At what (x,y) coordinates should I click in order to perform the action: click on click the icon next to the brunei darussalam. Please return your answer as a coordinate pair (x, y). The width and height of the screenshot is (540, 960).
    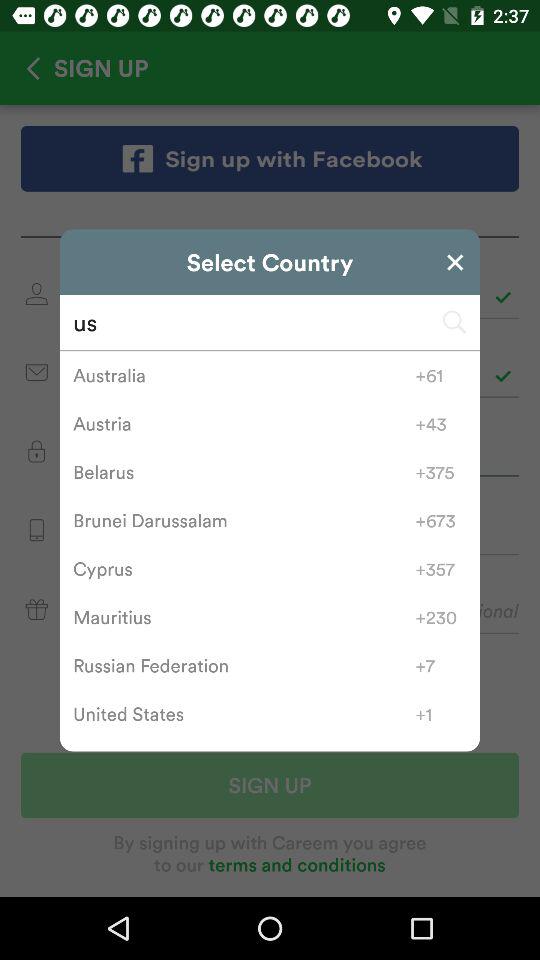
    Looking at the image, I should click on (440, 520).